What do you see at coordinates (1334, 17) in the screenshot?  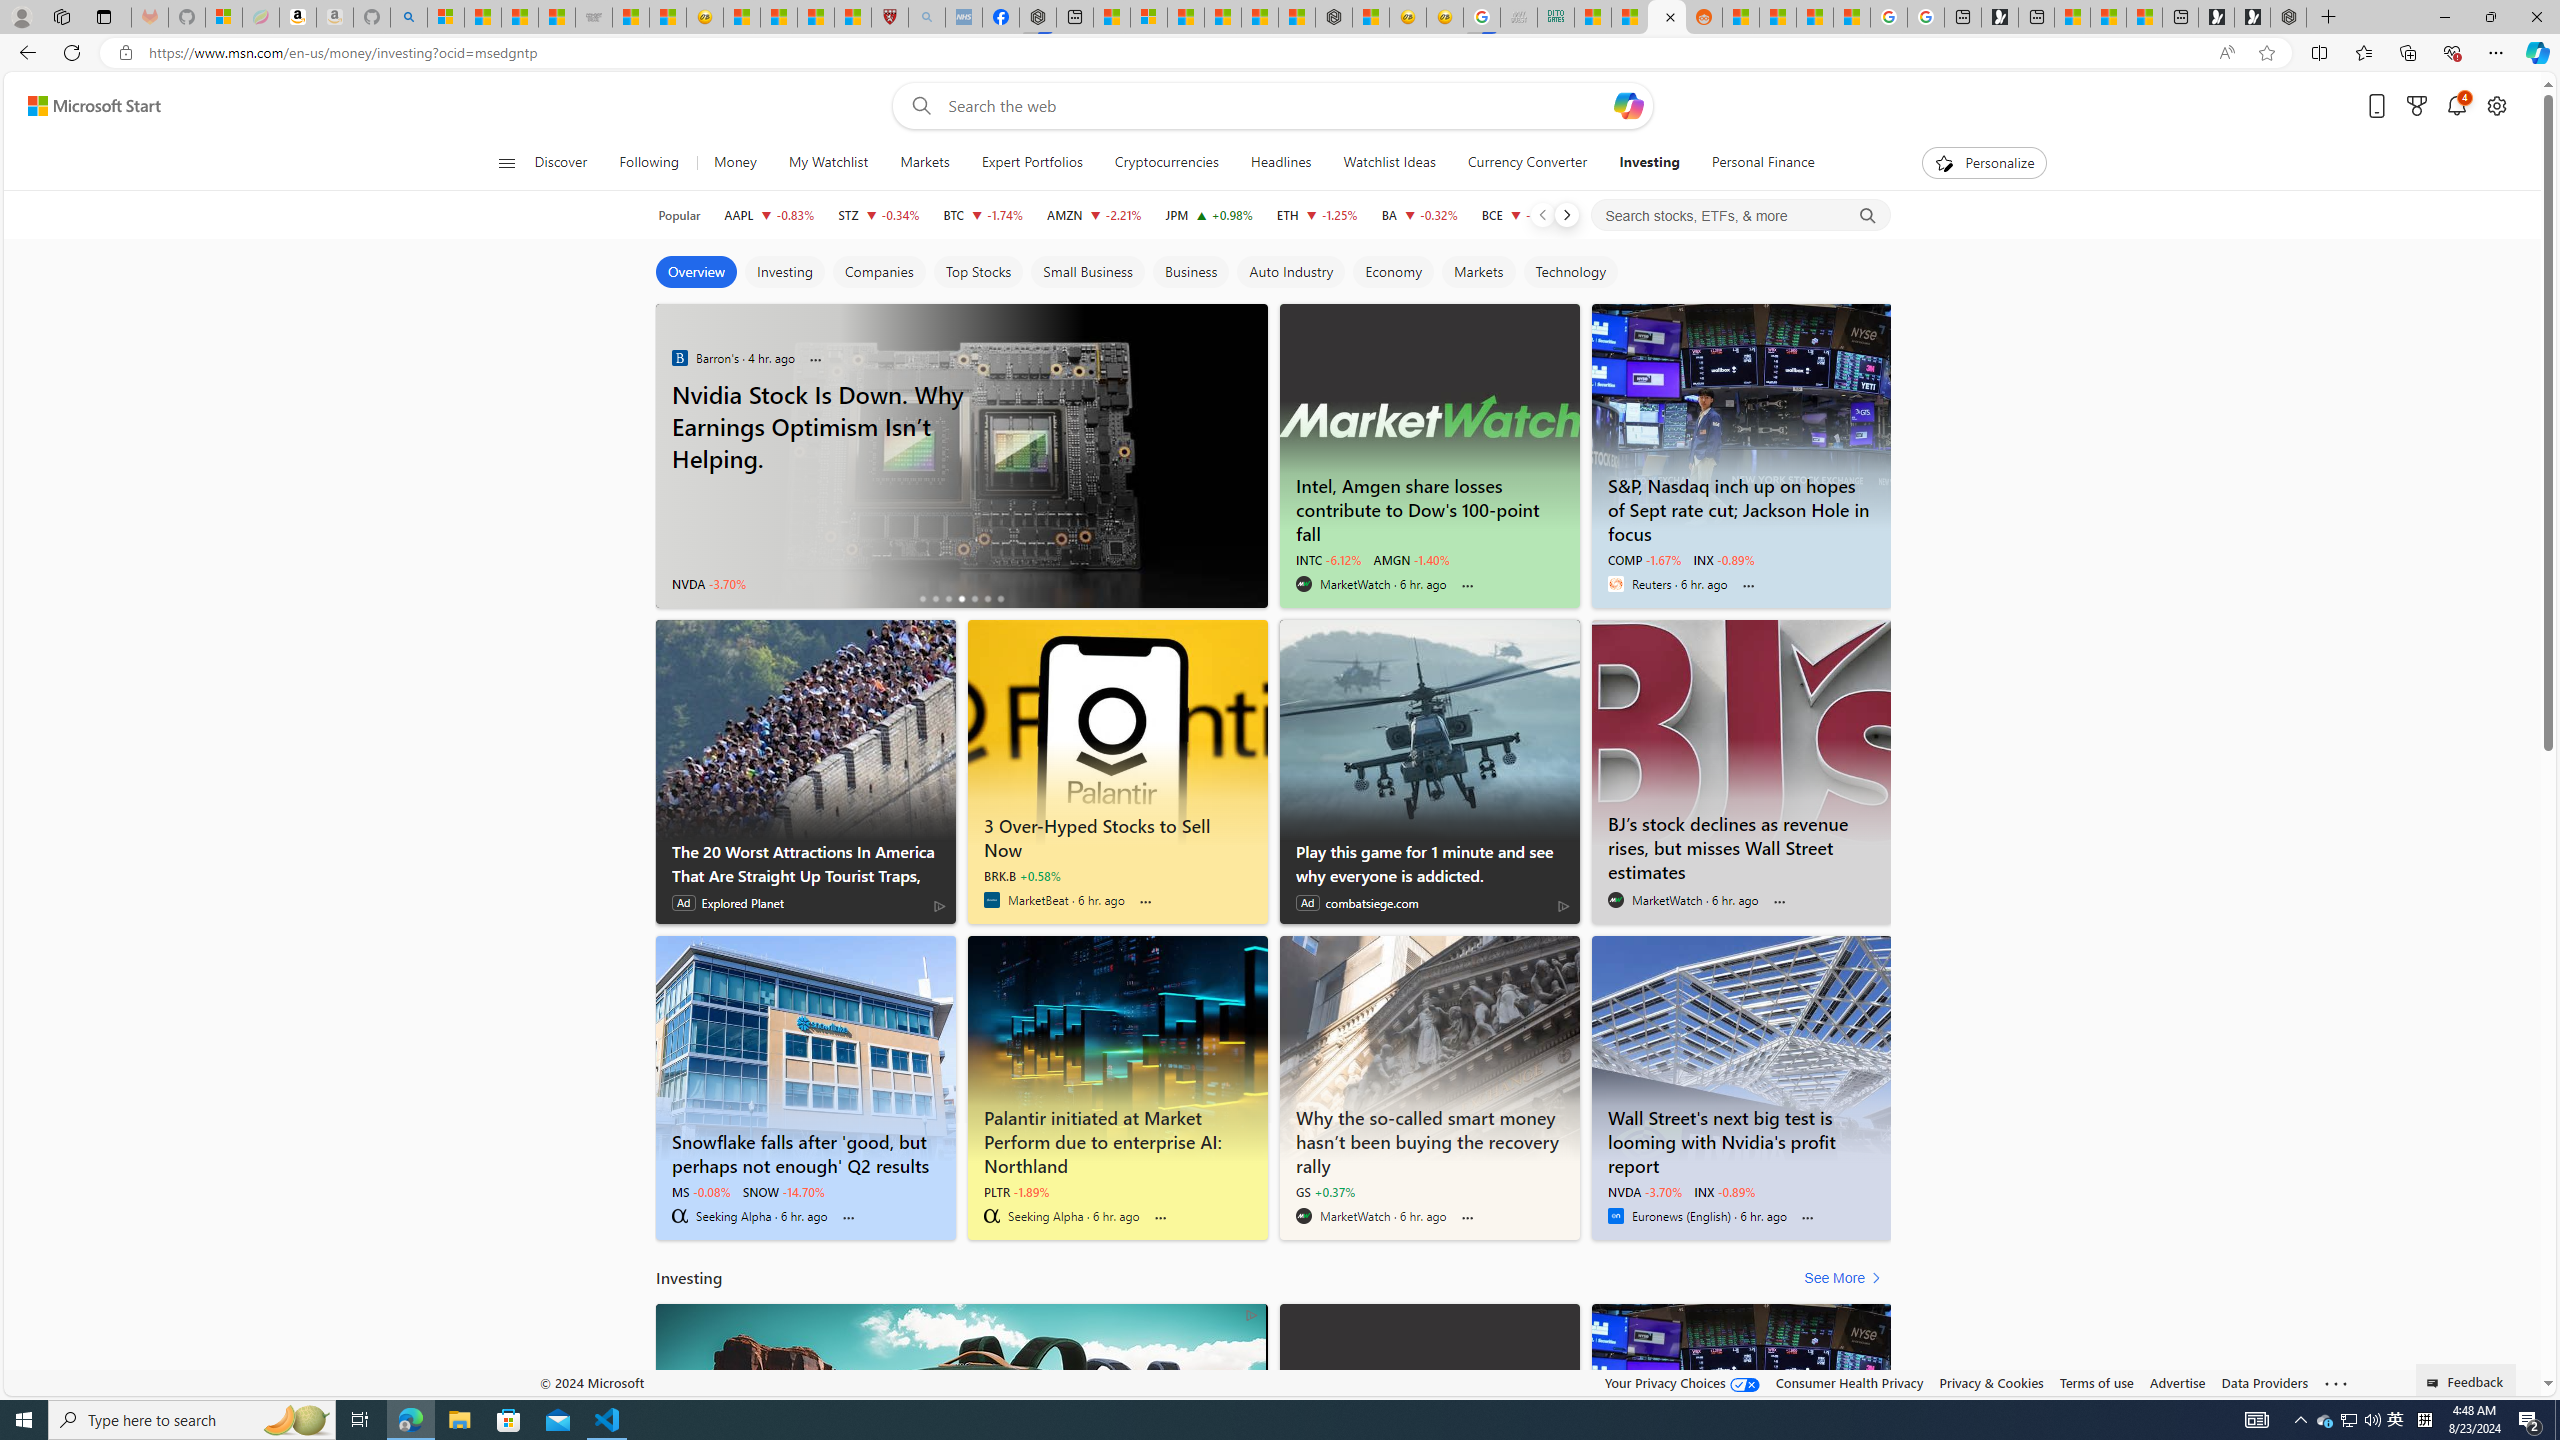 I see `Nordace - #1 Japanese Best-Seller - Siena Smart Backpack` at bounding box center [1334, 17].